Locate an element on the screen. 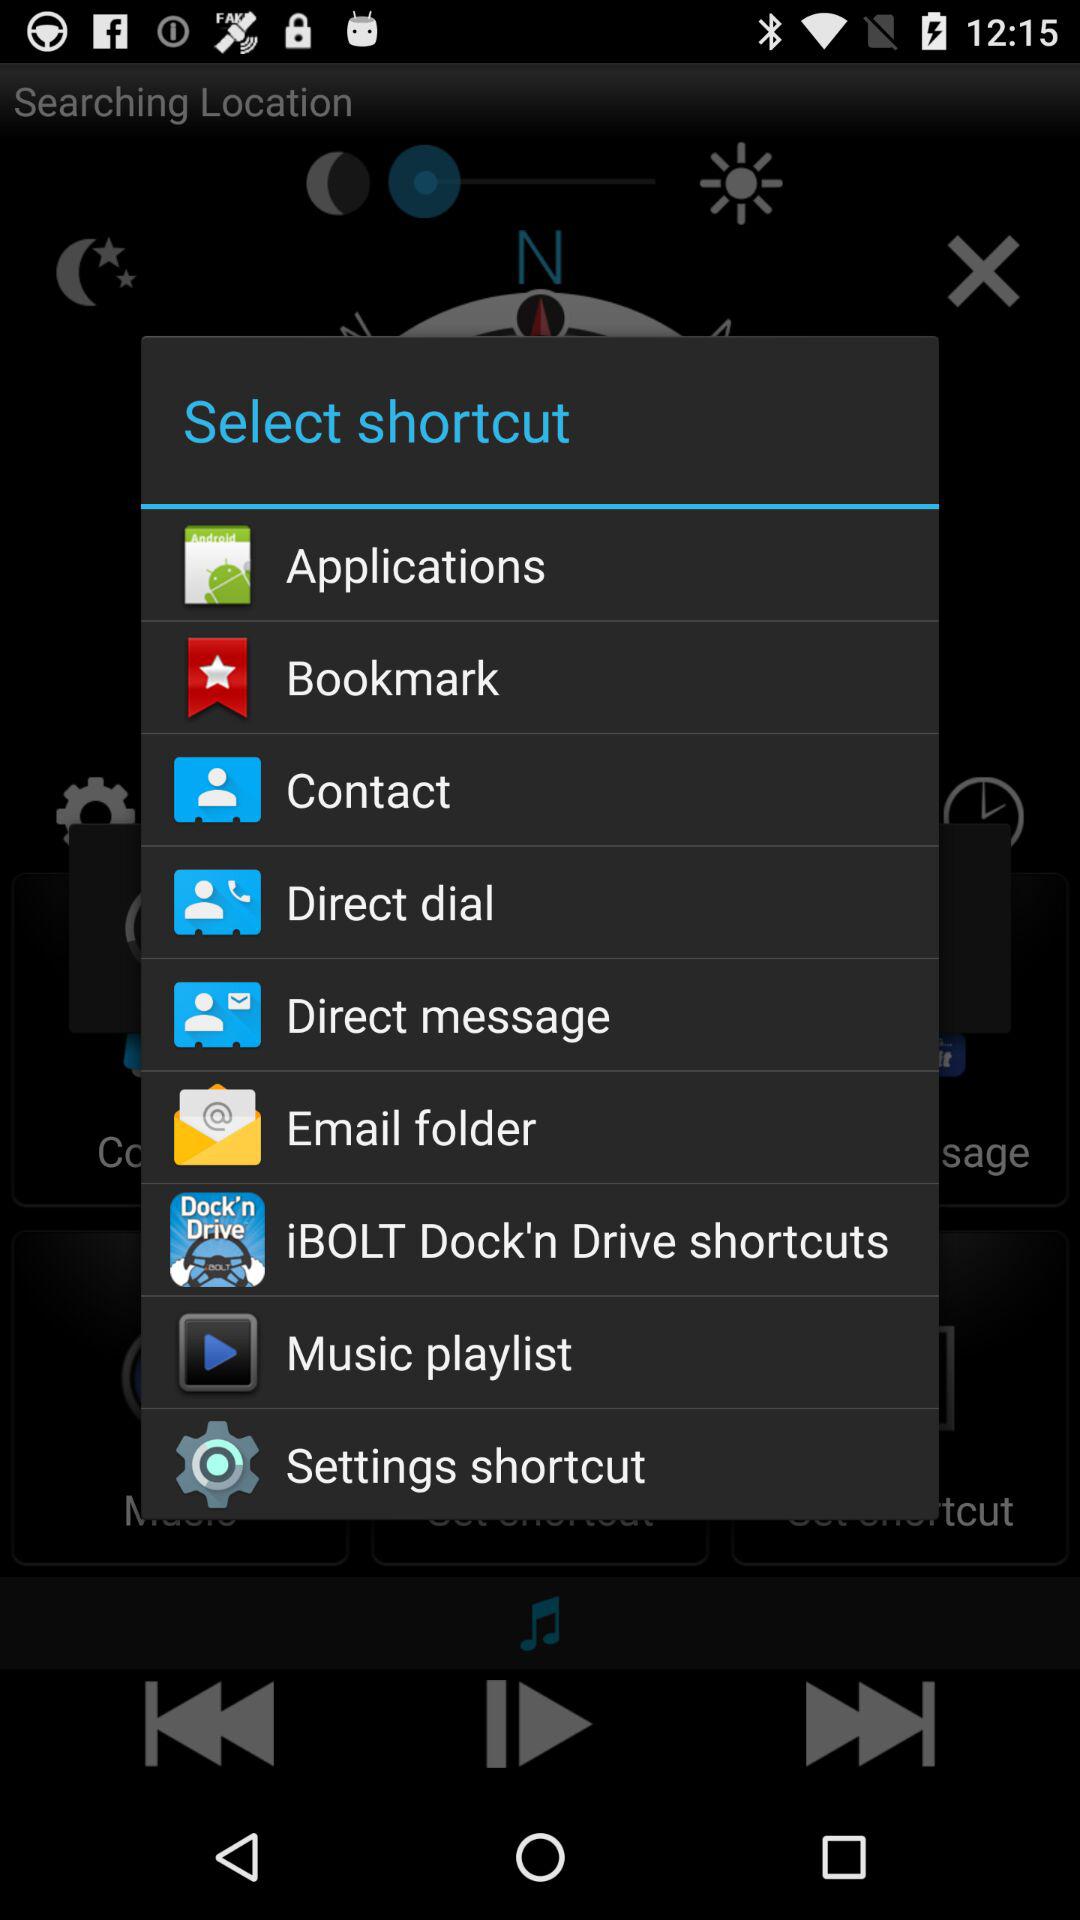 This screenshot has width=1080, height=1920. click applications icon is located at coordinates (539, 564).